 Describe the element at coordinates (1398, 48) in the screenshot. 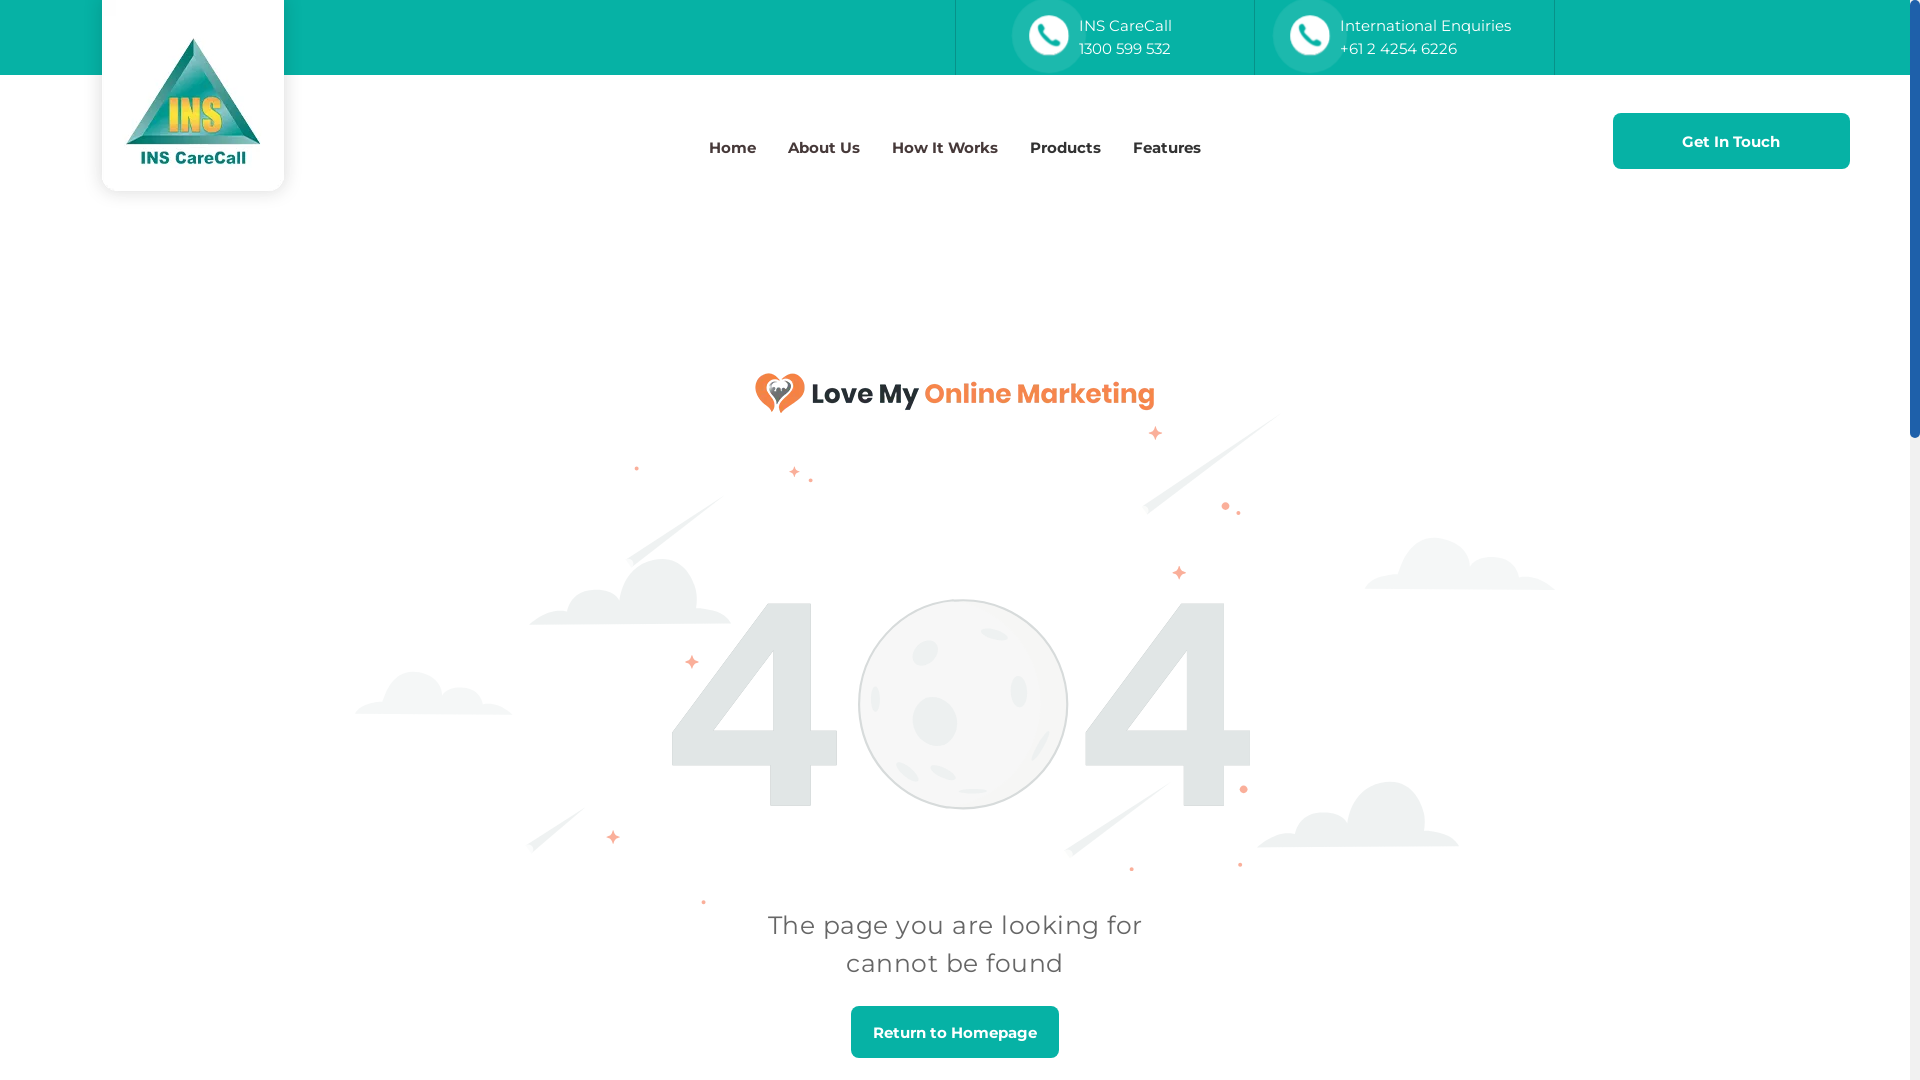

I see `+61 2 4254 6226` at that location.